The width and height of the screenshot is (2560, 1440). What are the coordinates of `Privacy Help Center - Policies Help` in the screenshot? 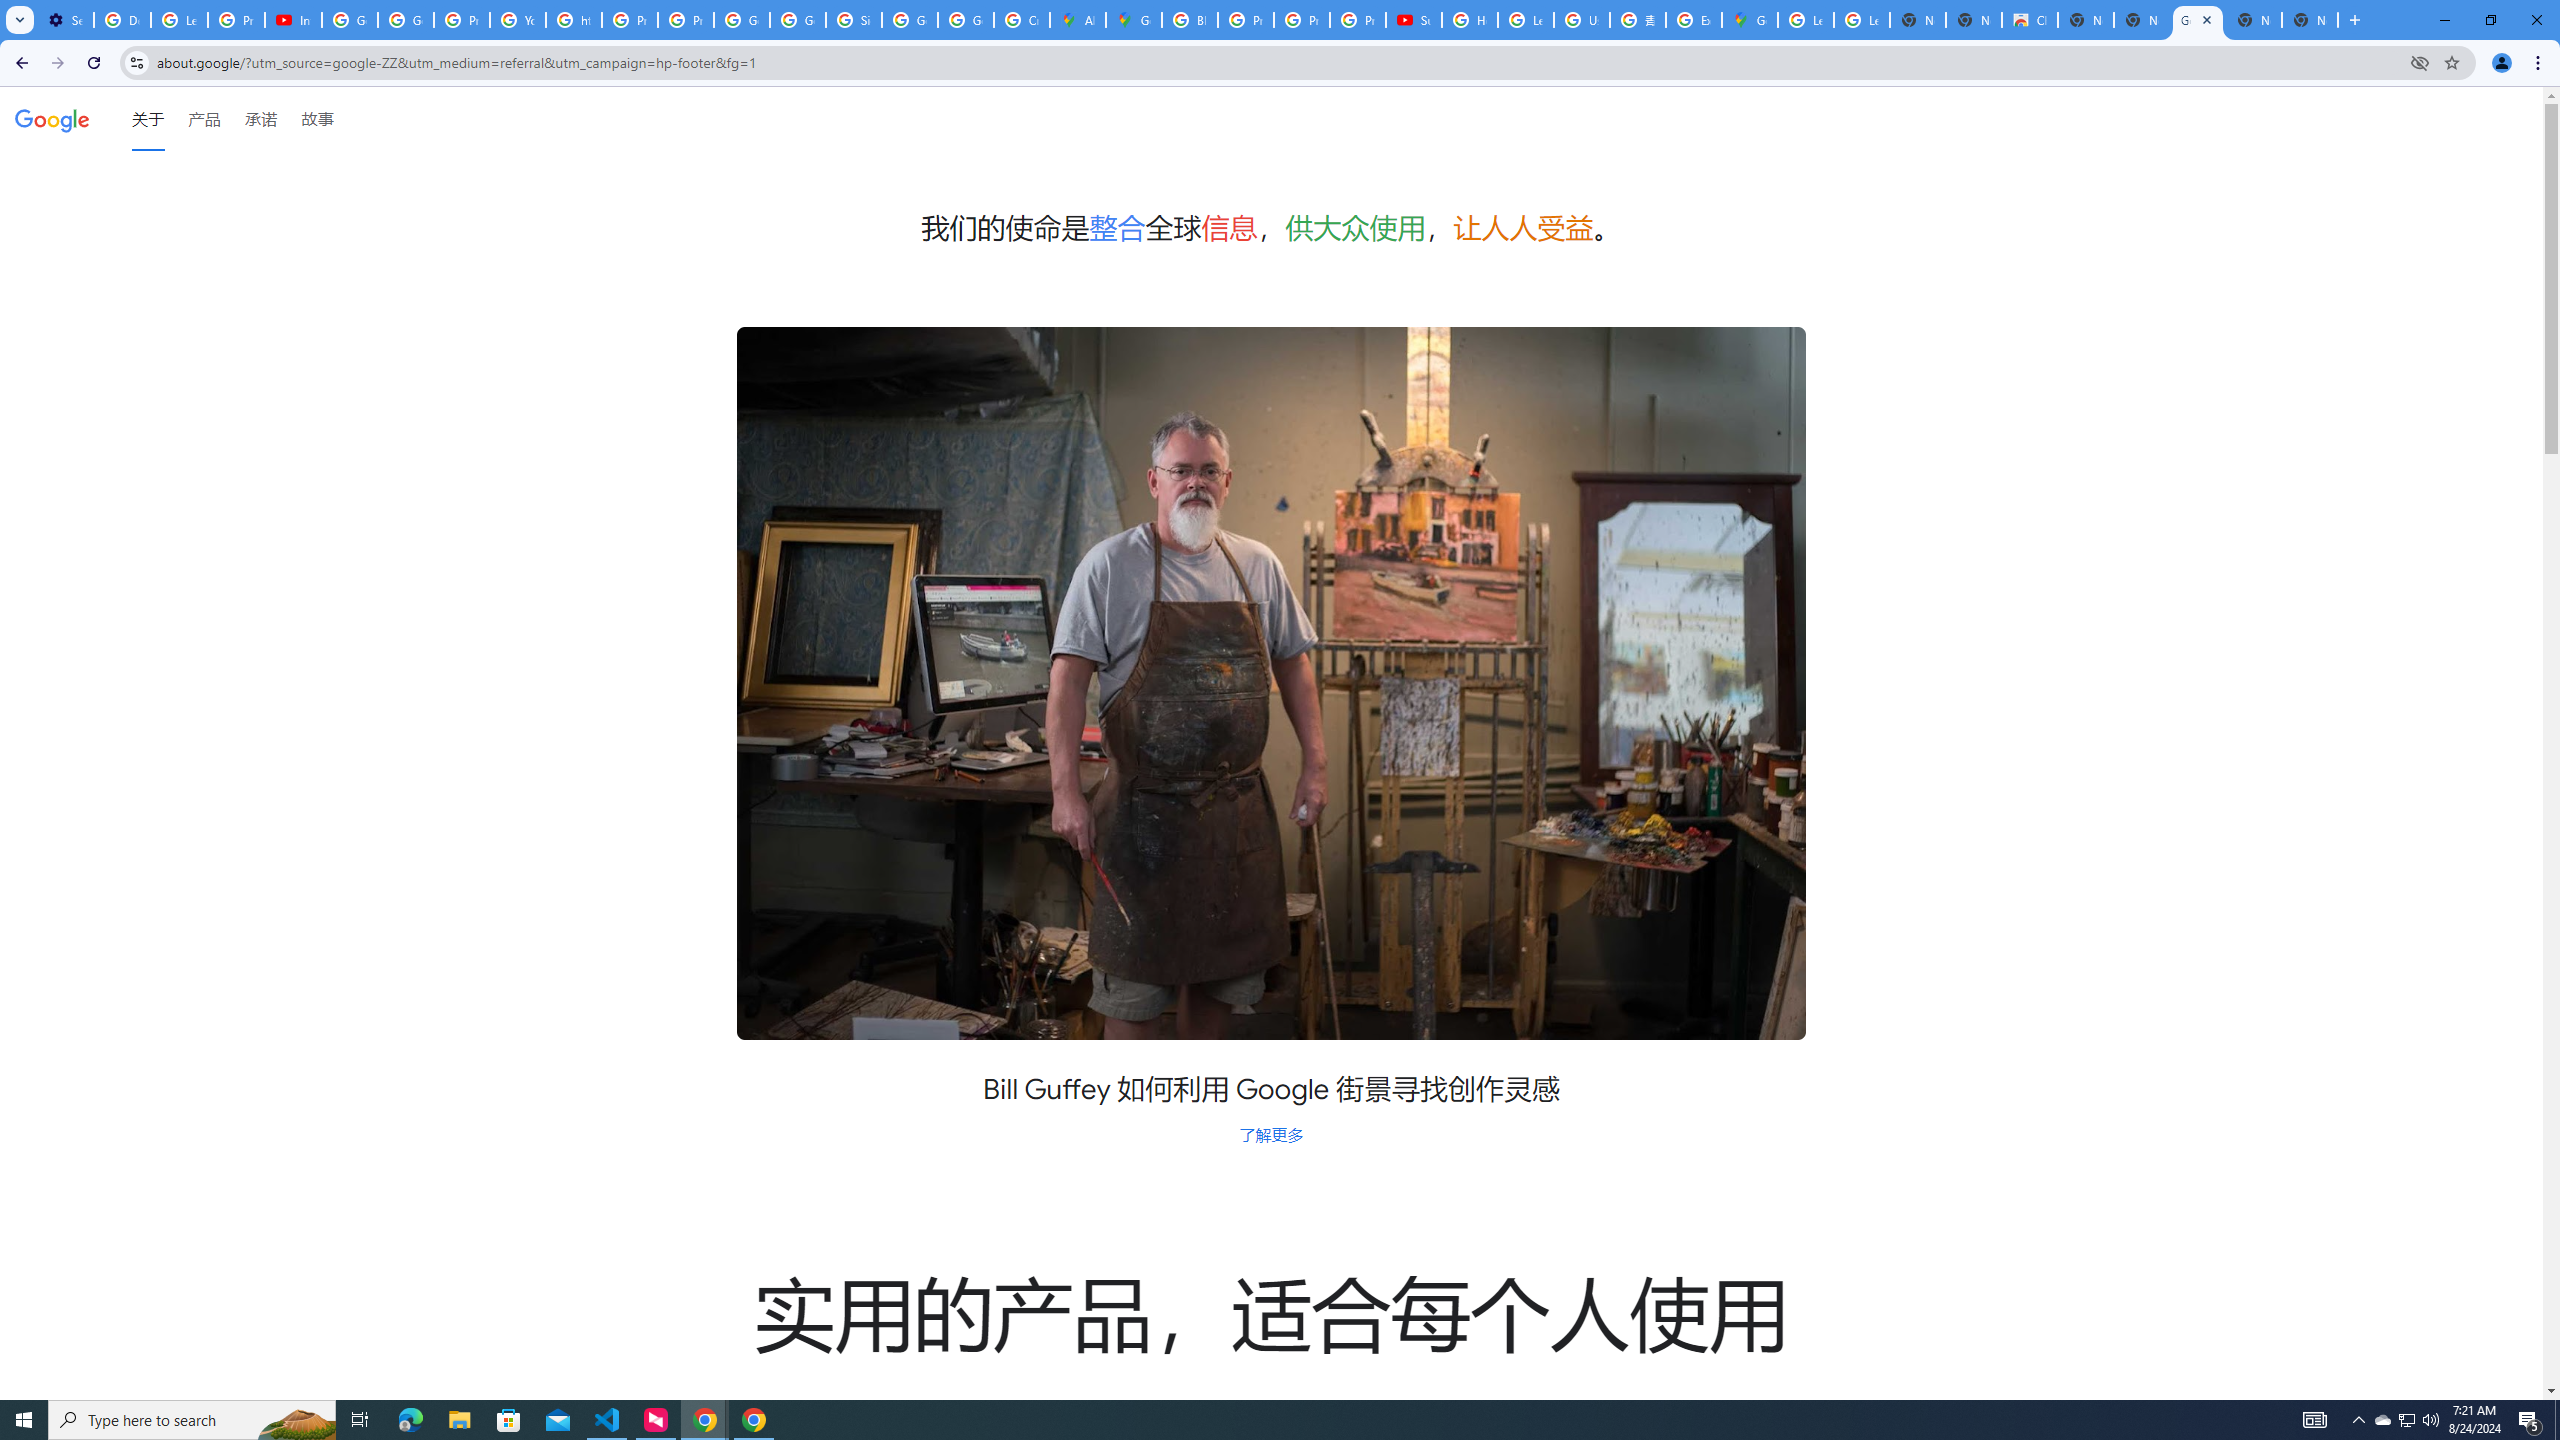 It's located at (1245, 20).